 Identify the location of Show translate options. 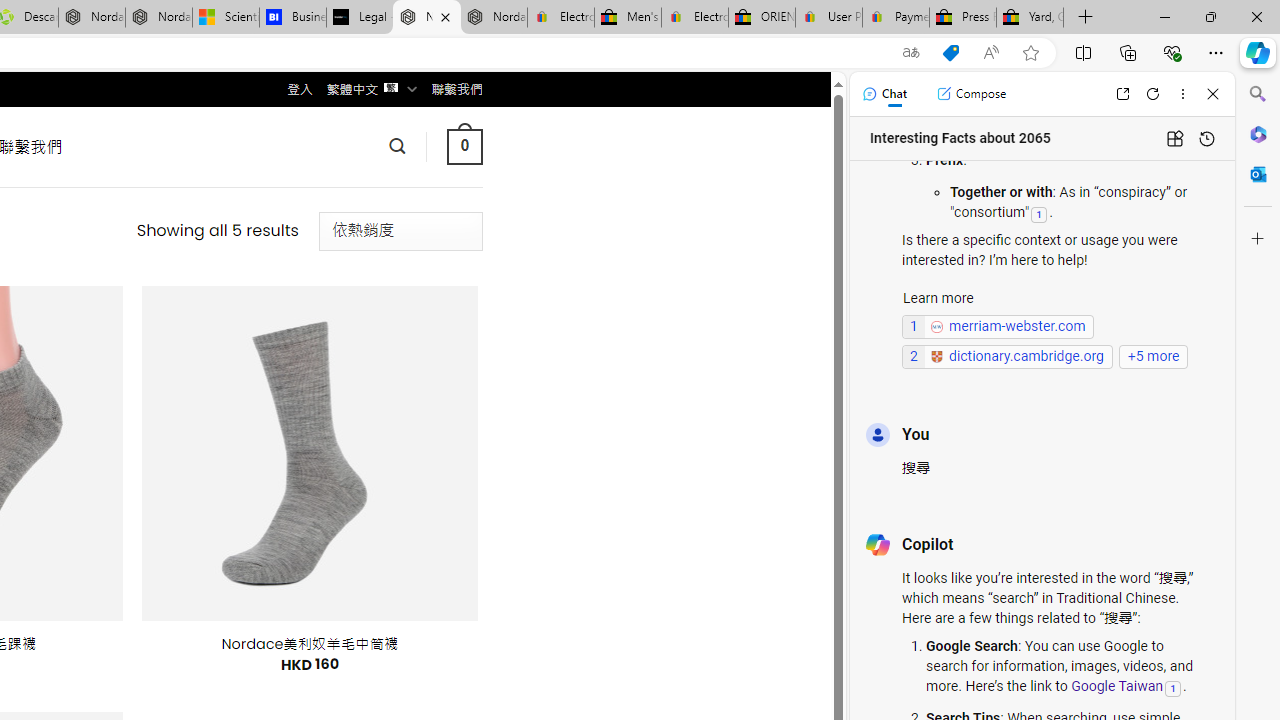
(910, 53).